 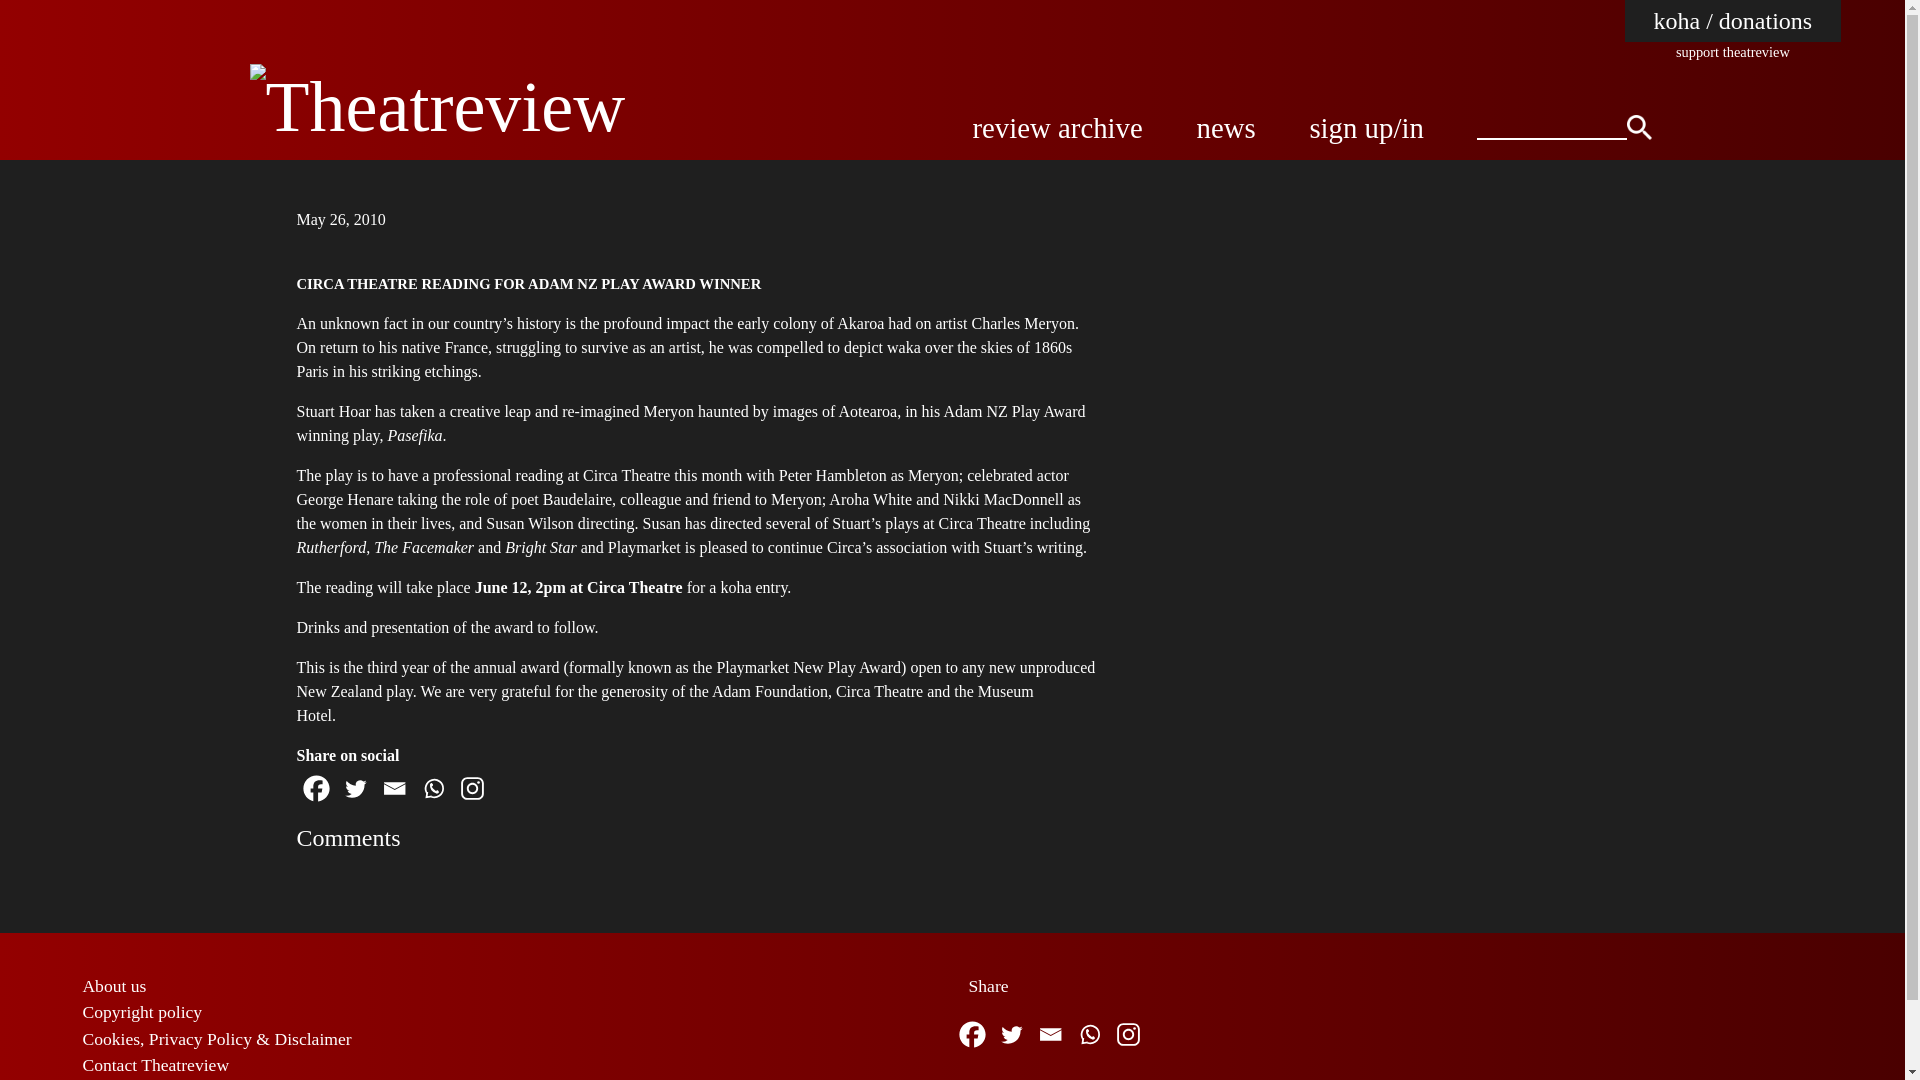 What do you see at coordinates (471, 788) in the screenshot?
I see `Instagram` at bounding box center [471, 788].